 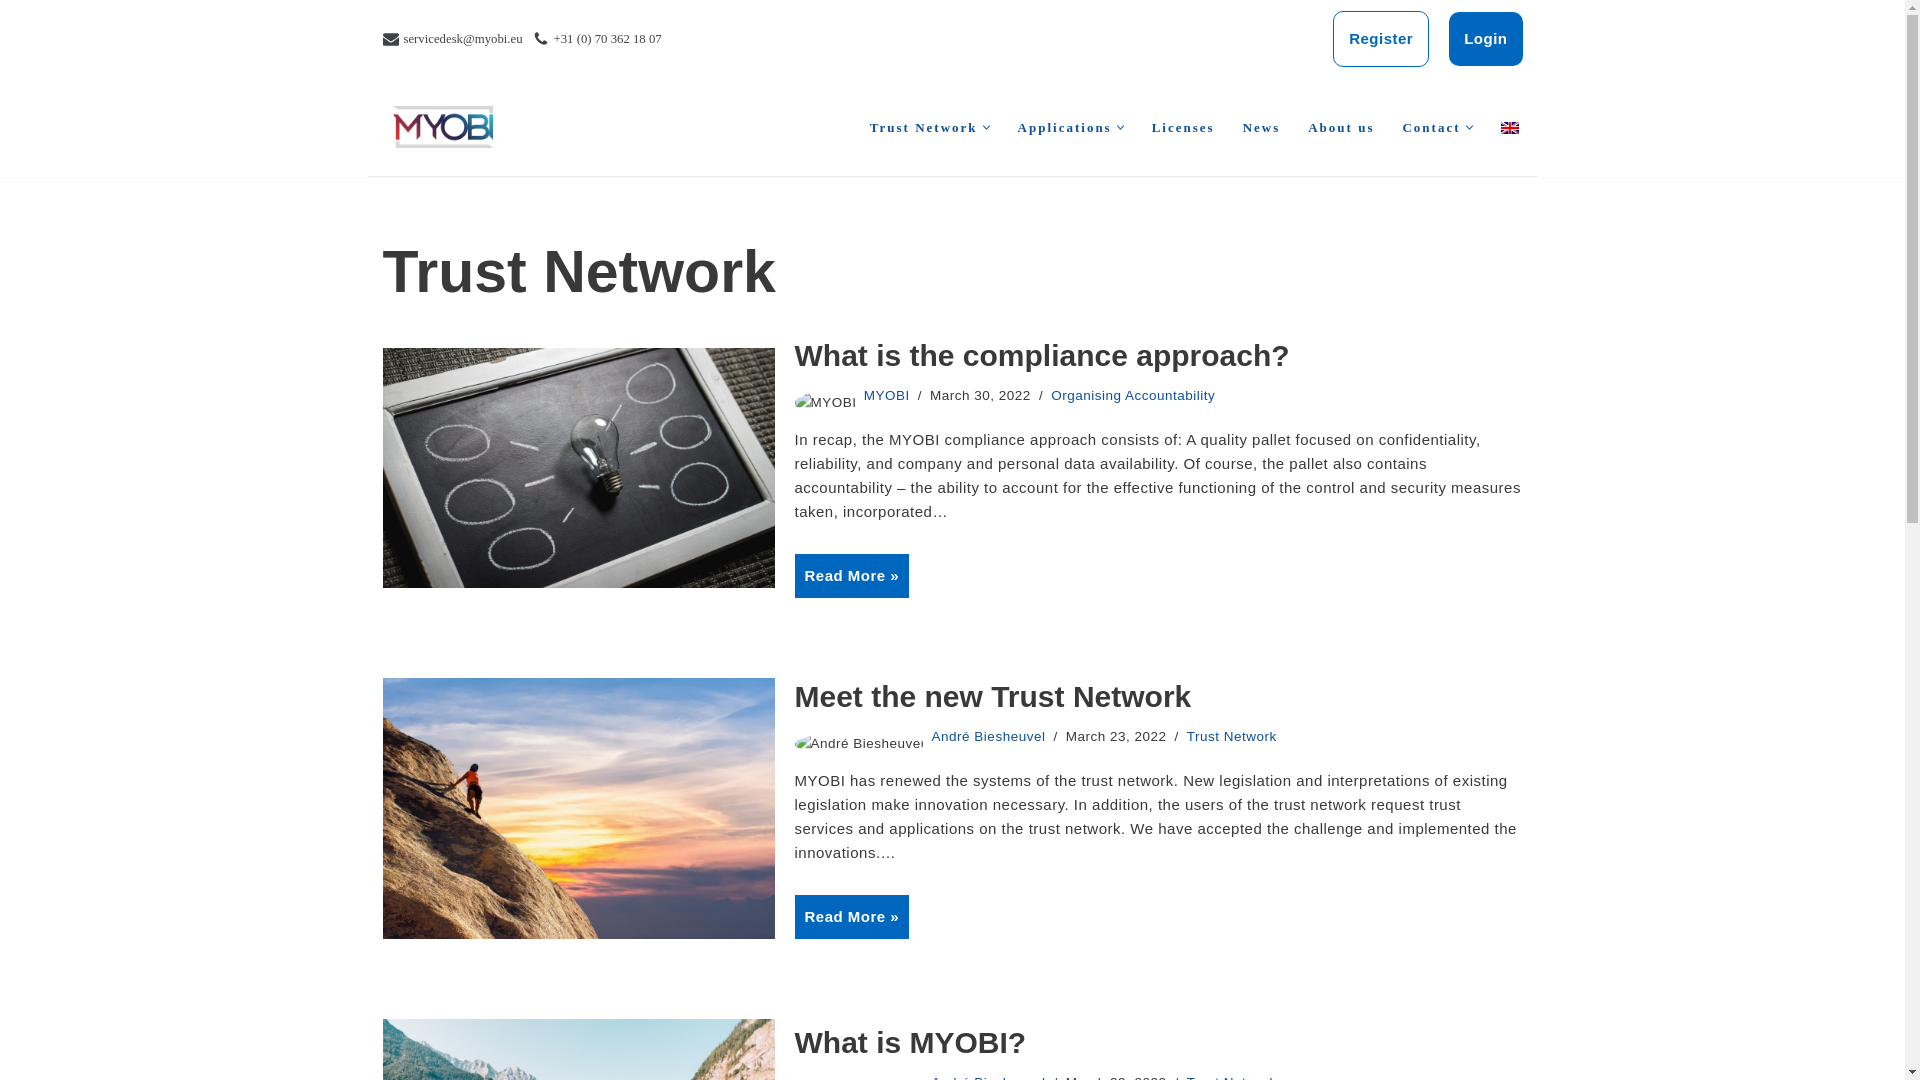 What do you see at coordinates (578, 467) in the screenshot?
I see `What is the compliance approach?` at bounding box center [578, 467].